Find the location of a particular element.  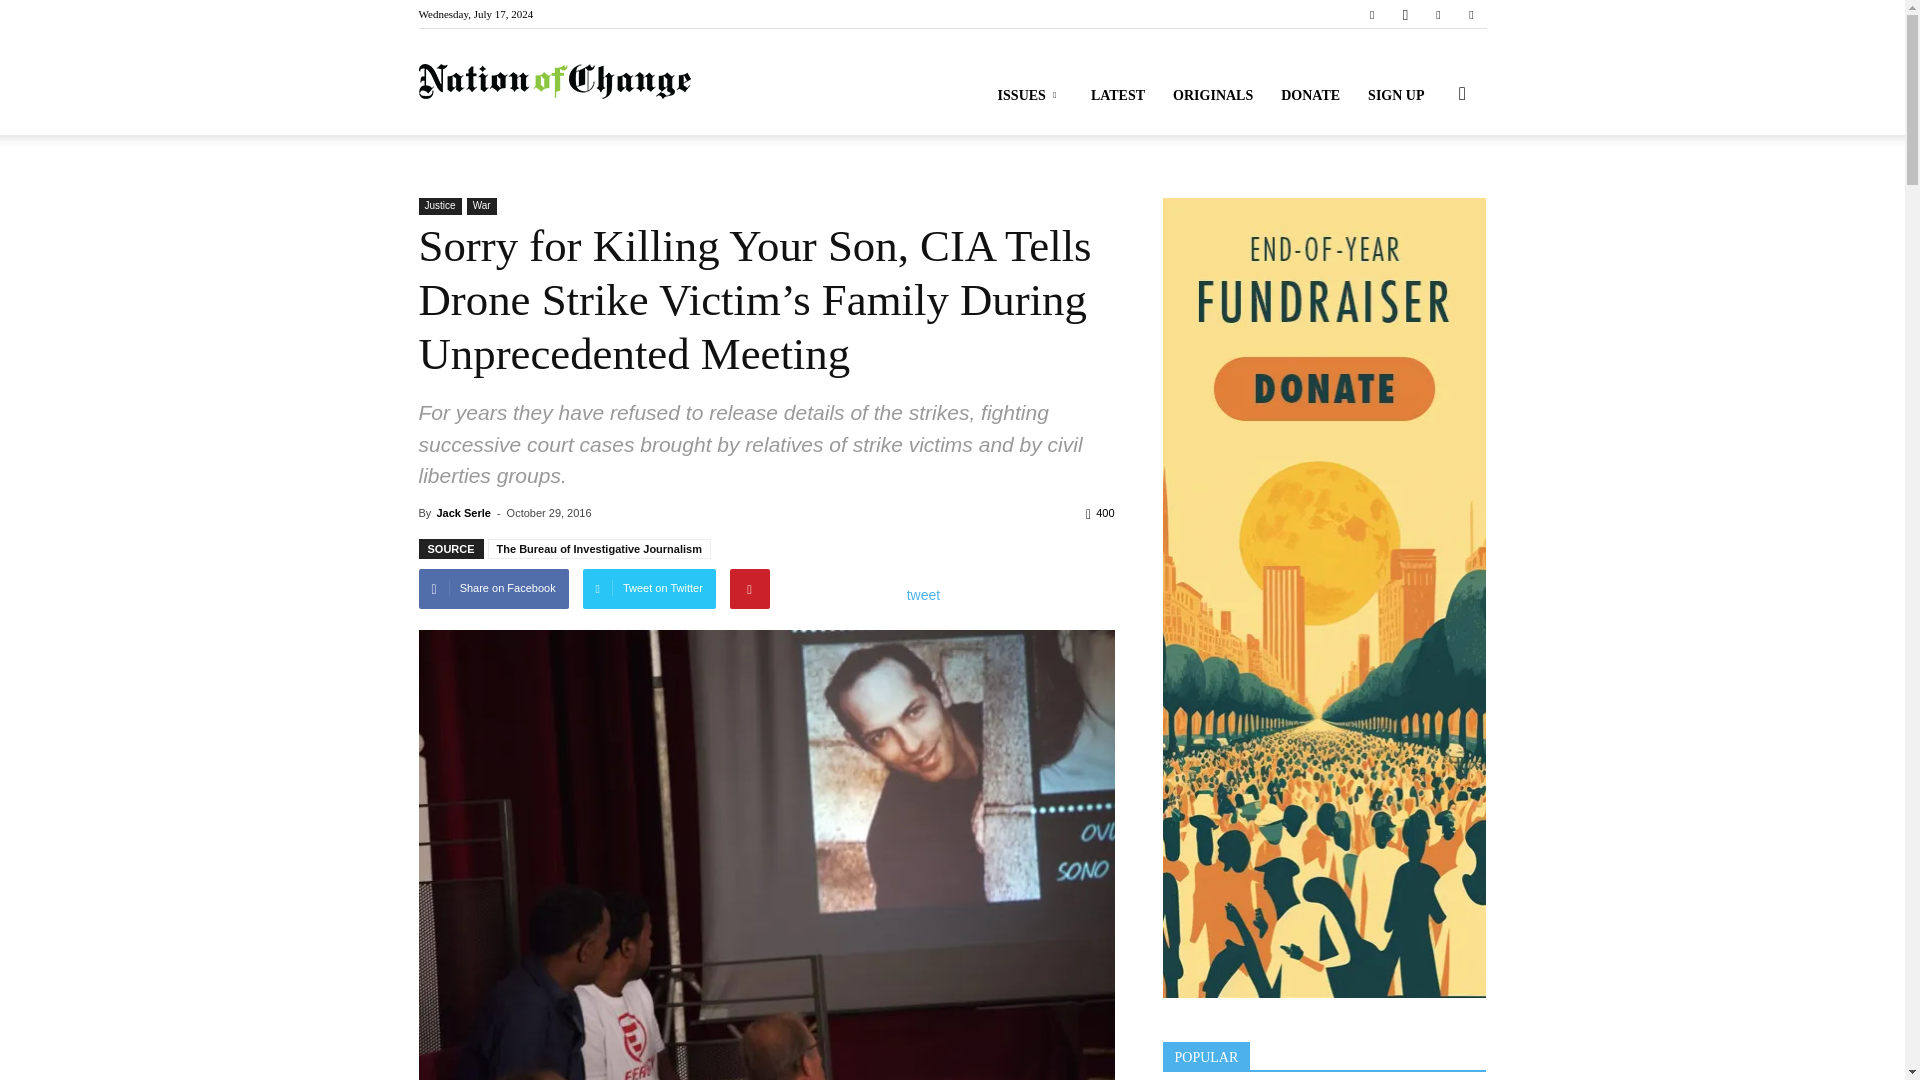

Twitter is located at coordinates (1438, 14).